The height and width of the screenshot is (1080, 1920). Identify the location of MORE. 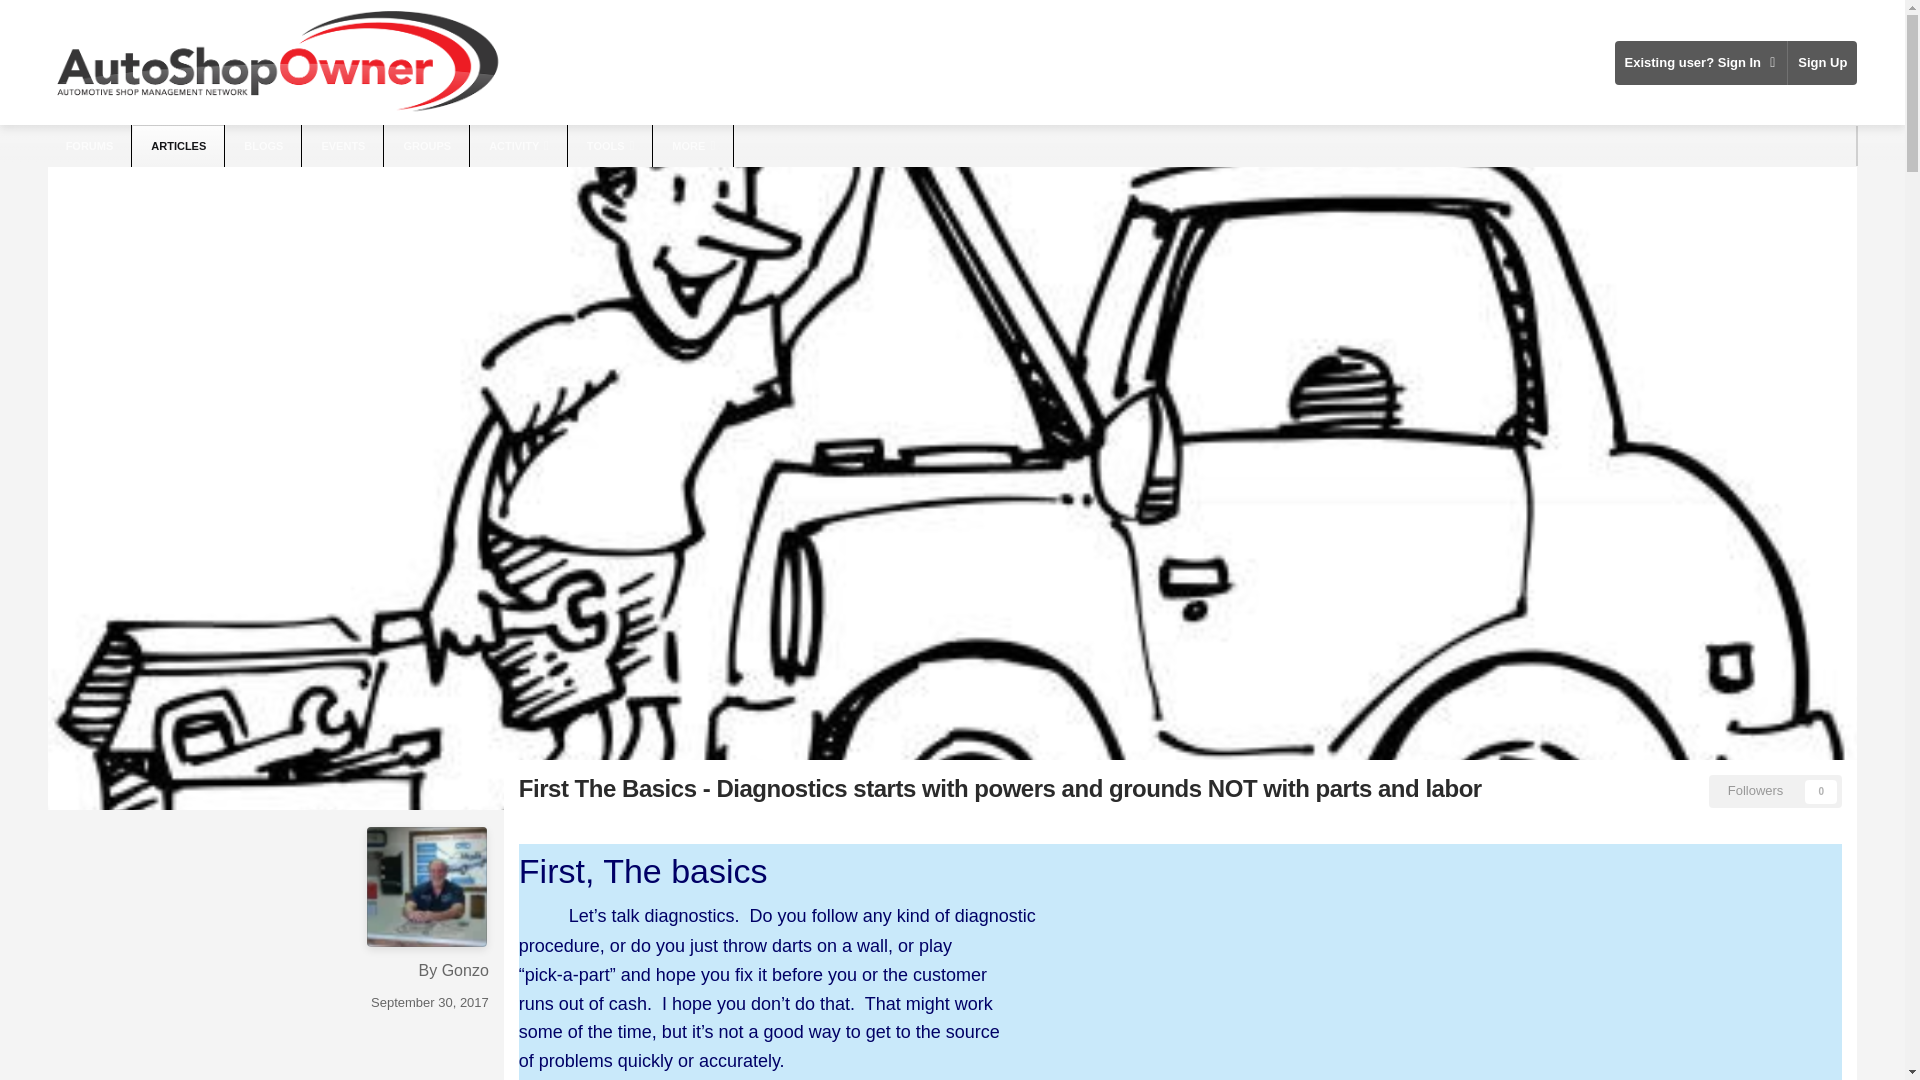
(694, 146).